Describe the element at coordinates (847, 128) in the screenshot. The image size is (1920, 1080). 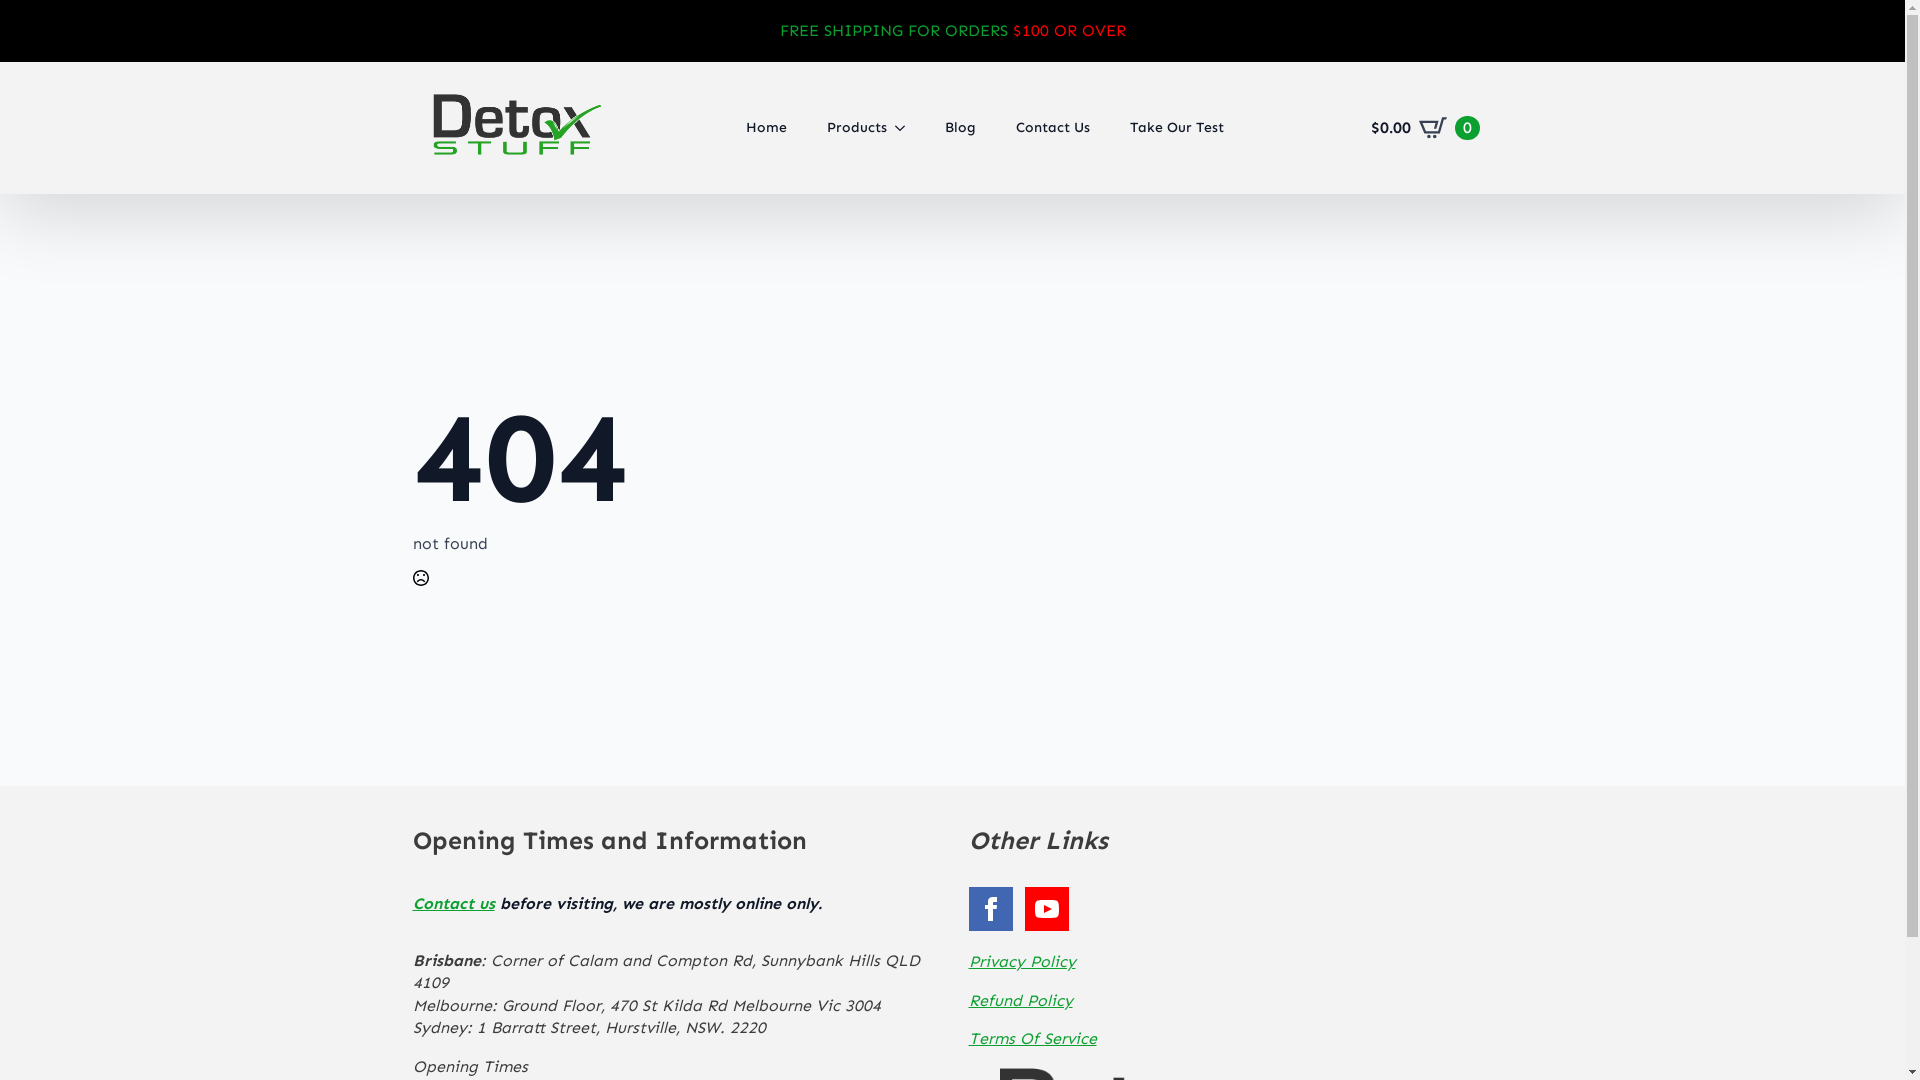
I see `Products` at that location.